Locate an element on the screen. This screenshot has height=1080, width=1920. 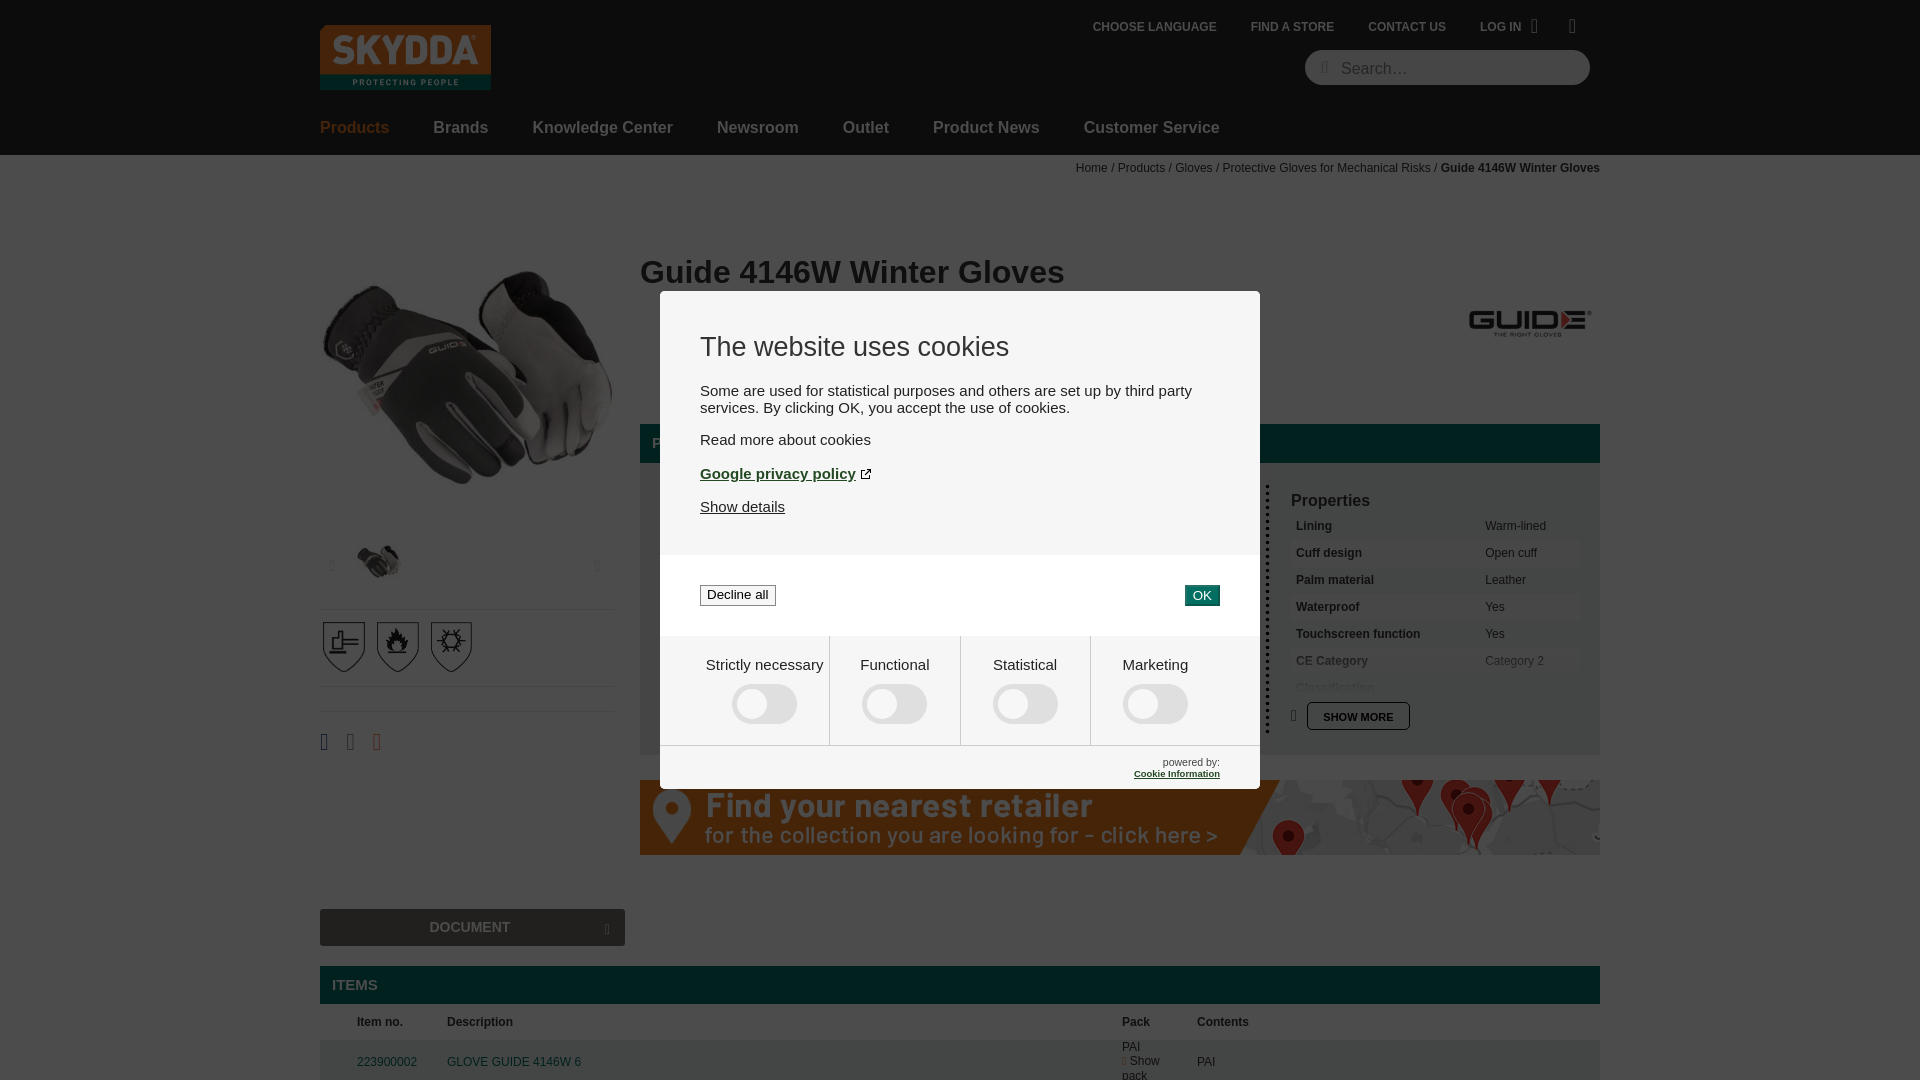
Show details is located at coordinates (742, 506).